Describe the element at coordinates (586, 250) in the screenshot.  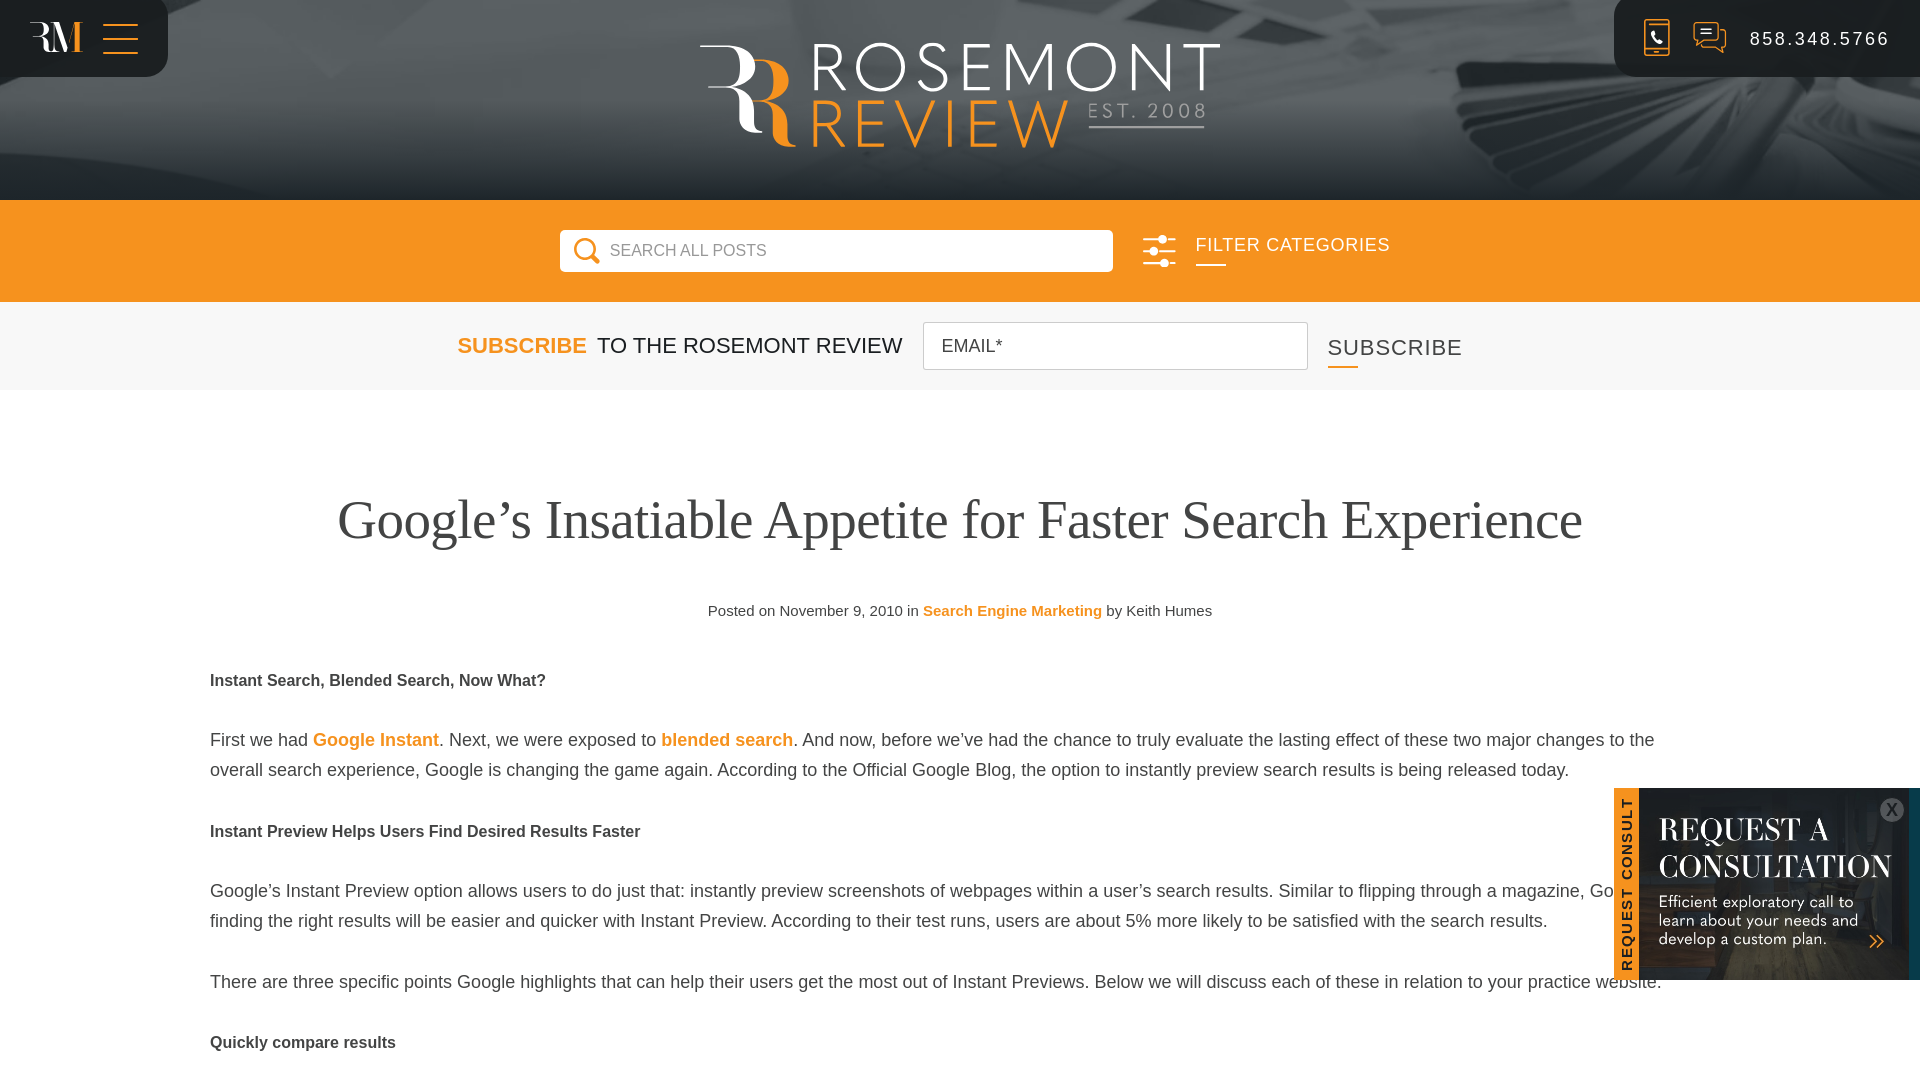
I see `search` at that location.